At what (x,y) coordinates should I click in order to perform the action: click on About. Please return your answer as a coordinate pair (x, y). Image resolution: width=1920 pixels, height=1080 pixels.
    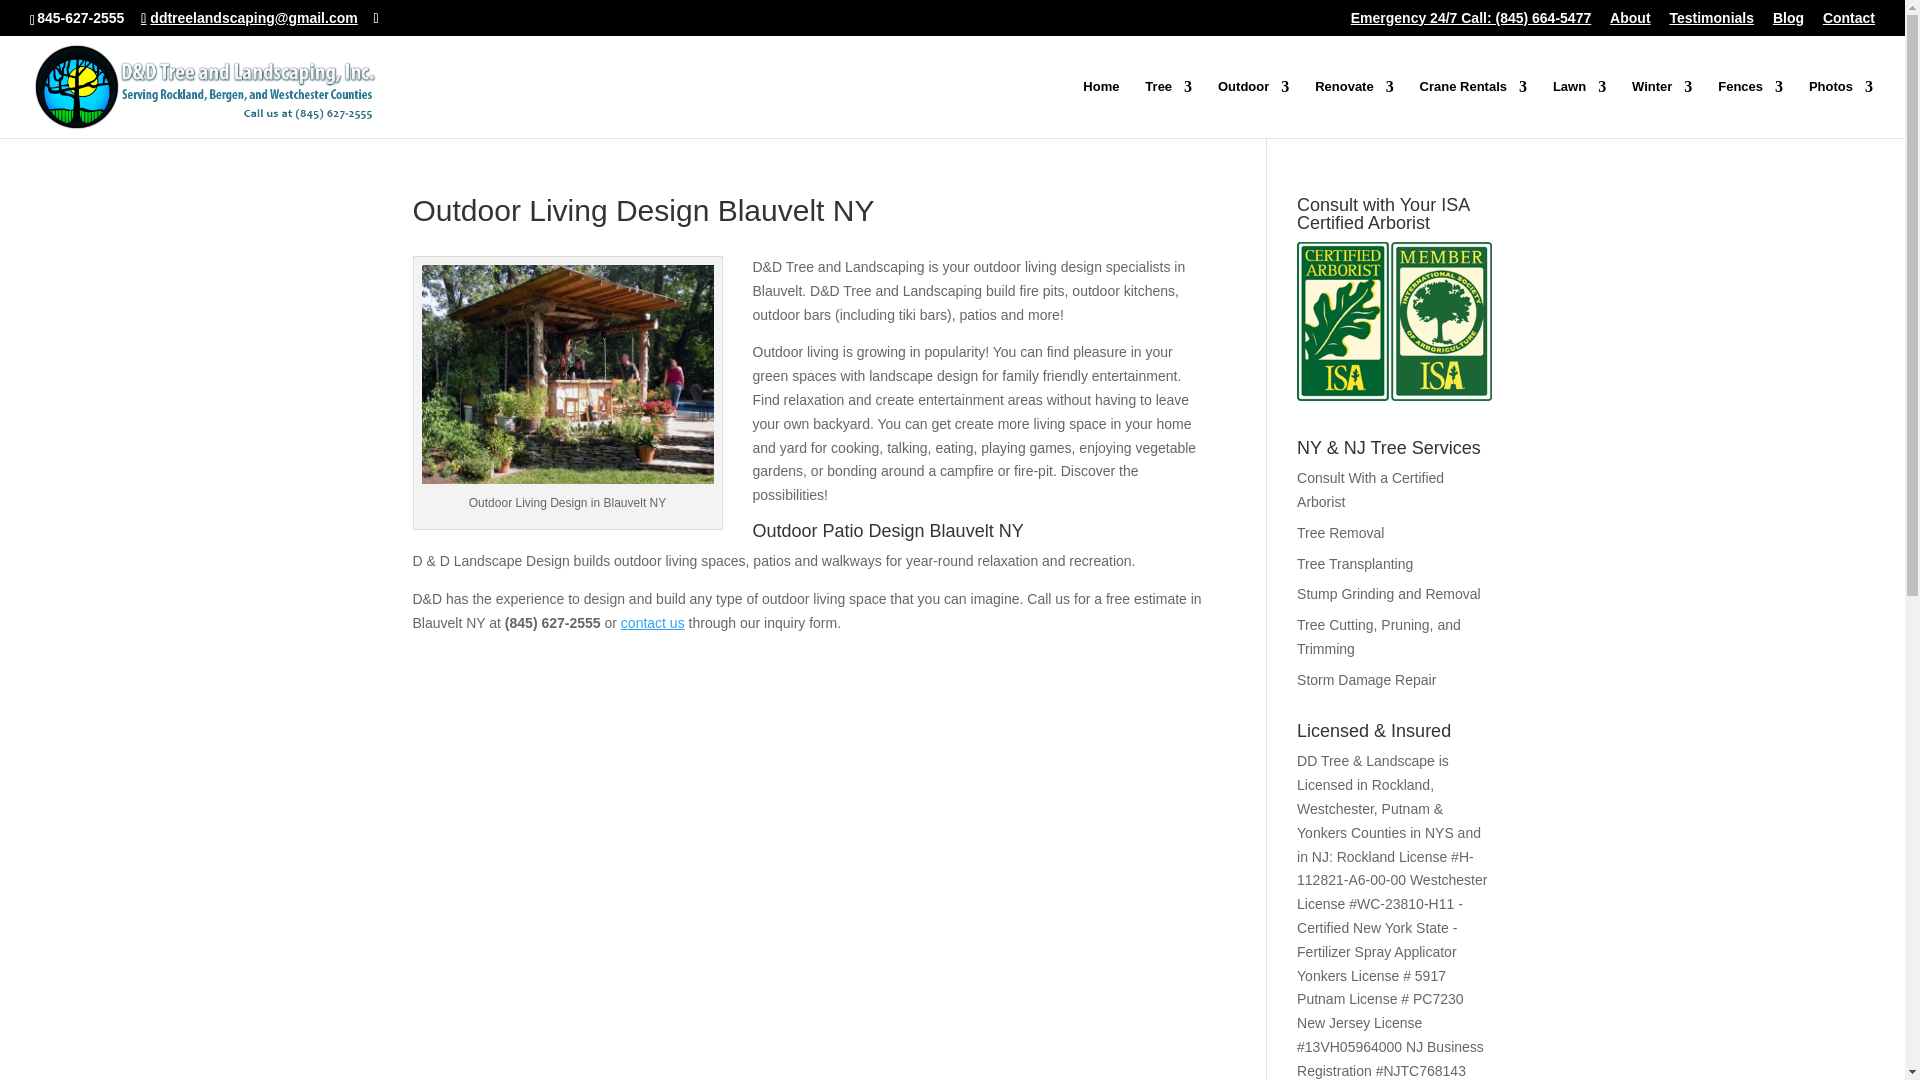
    Looking at the image, I should click on (1630, 22).